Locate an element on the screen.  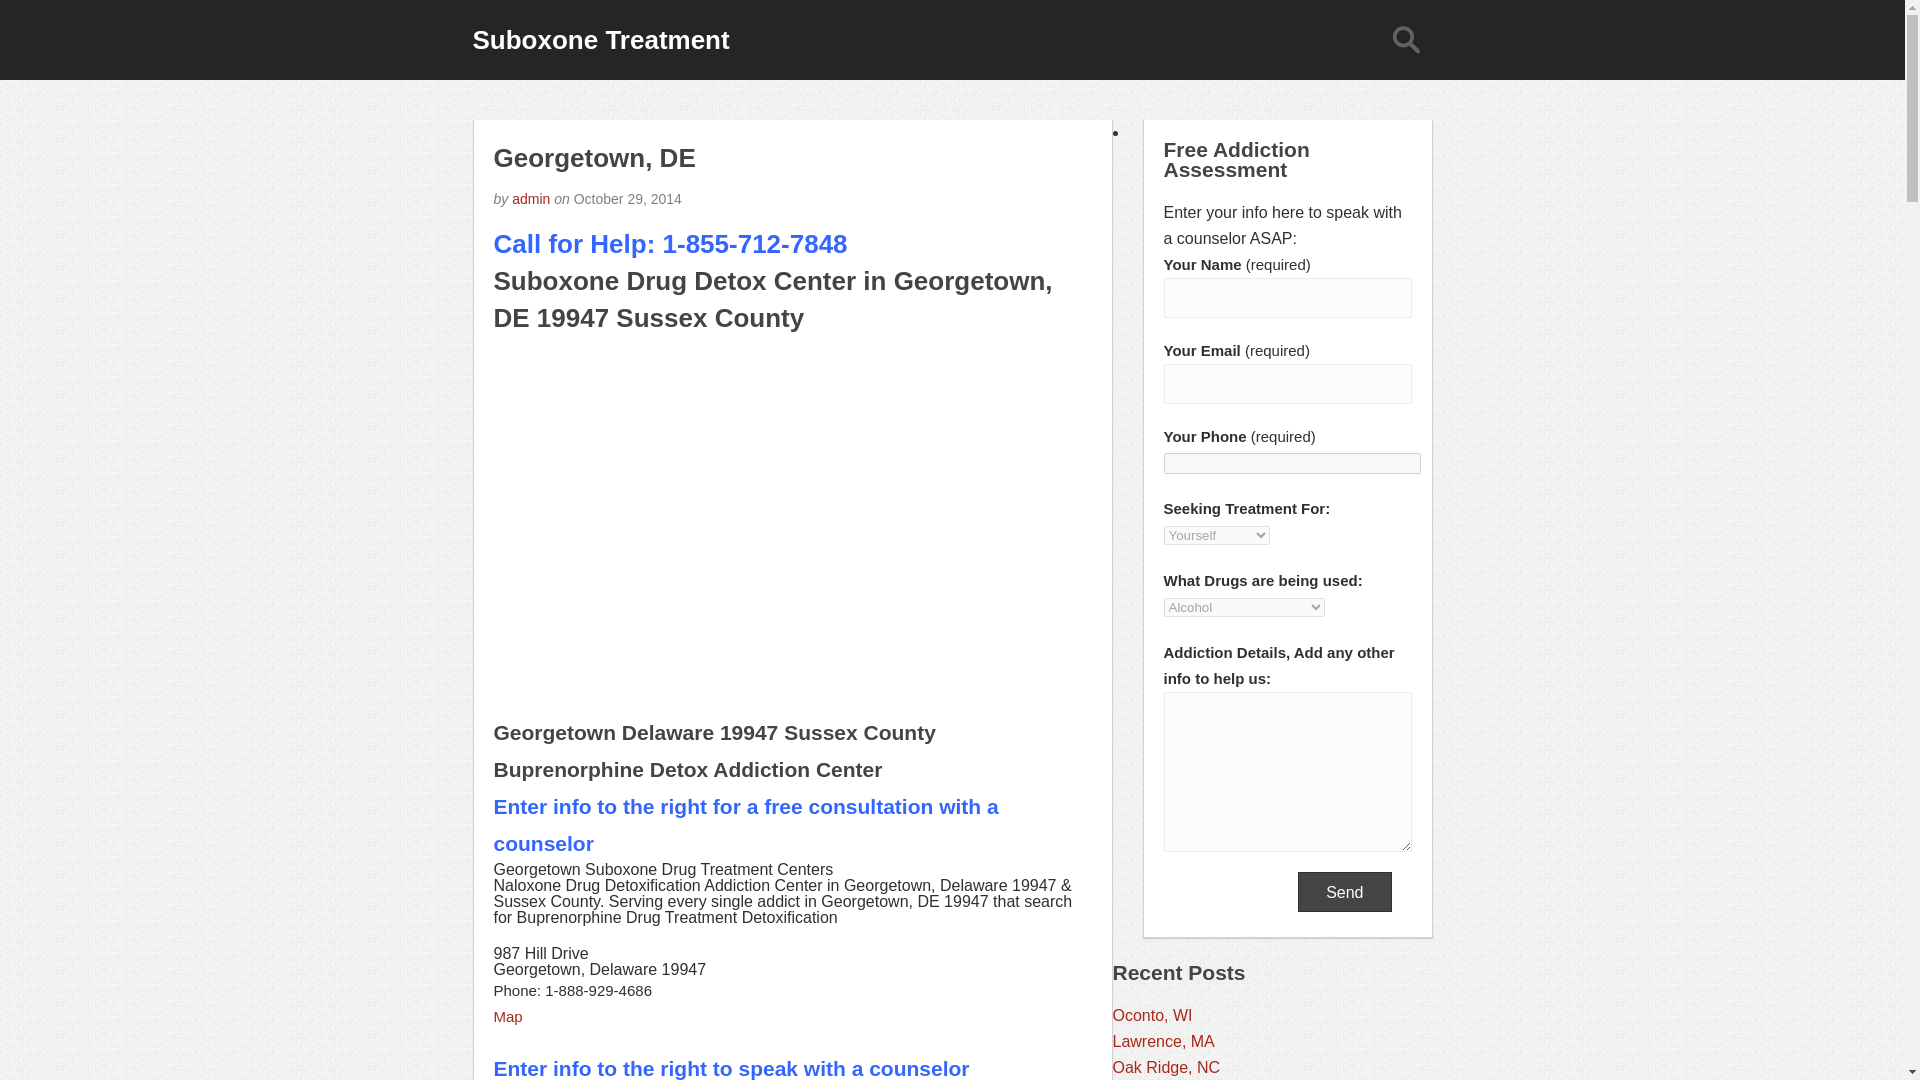
Suboxone Treatment is located at coordinates (600, 40).